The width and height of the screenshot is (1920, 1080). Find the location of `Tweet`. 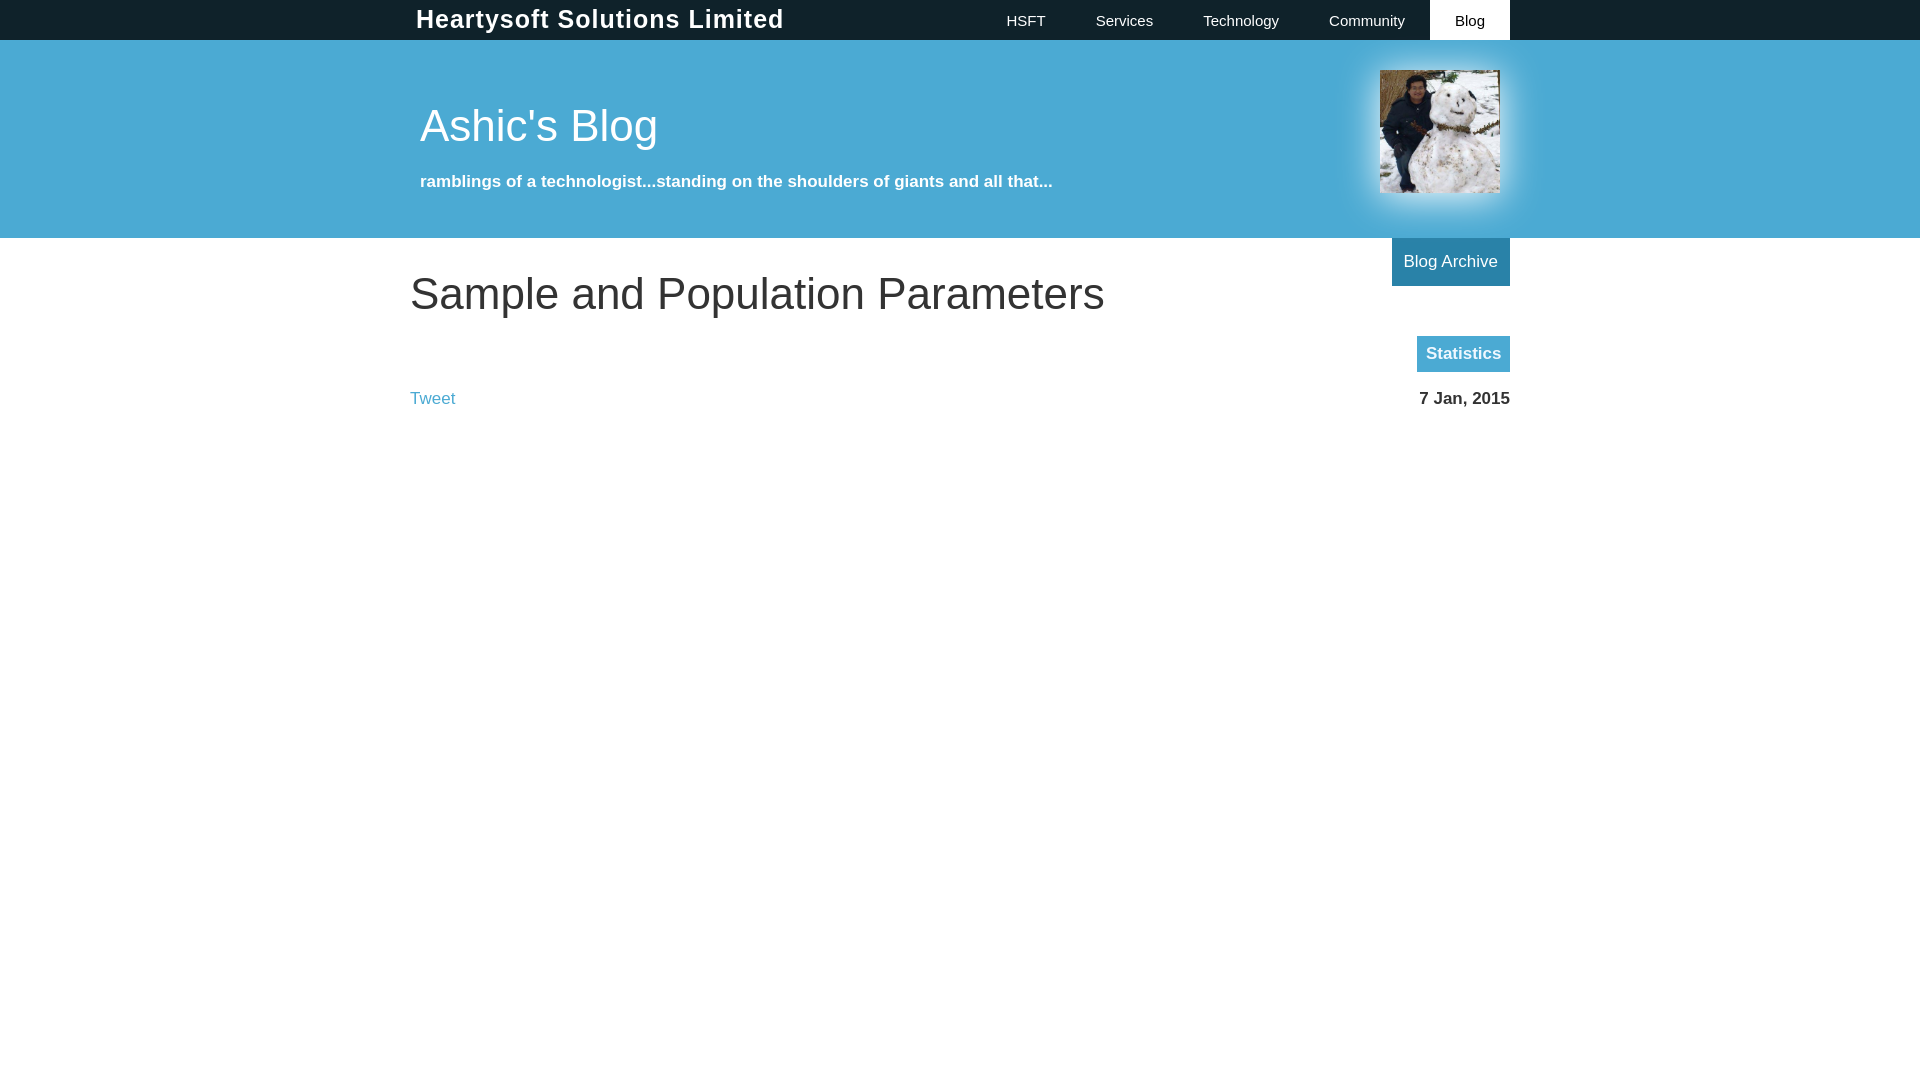

Tweet is located at coordinates (432, 398).